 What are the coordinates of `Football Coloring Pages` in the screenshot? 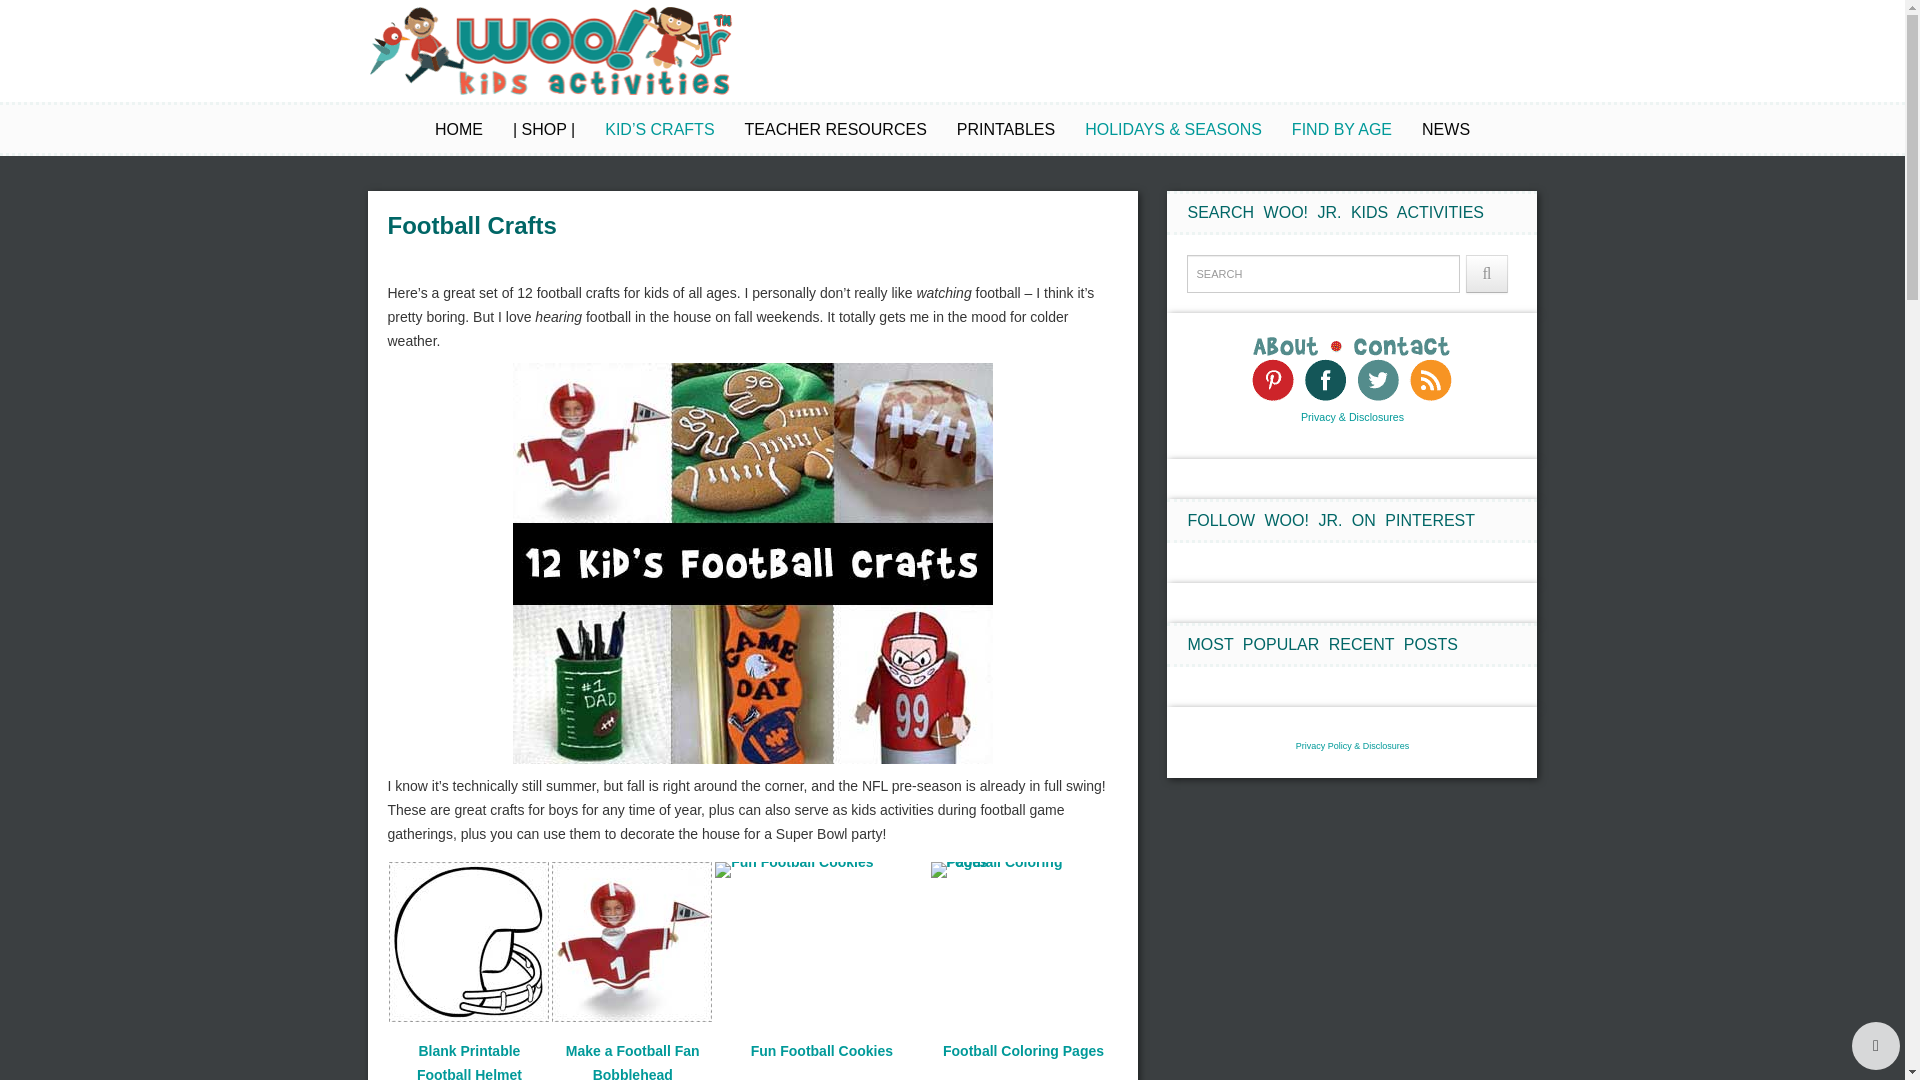 It's located at (1023, 1051).